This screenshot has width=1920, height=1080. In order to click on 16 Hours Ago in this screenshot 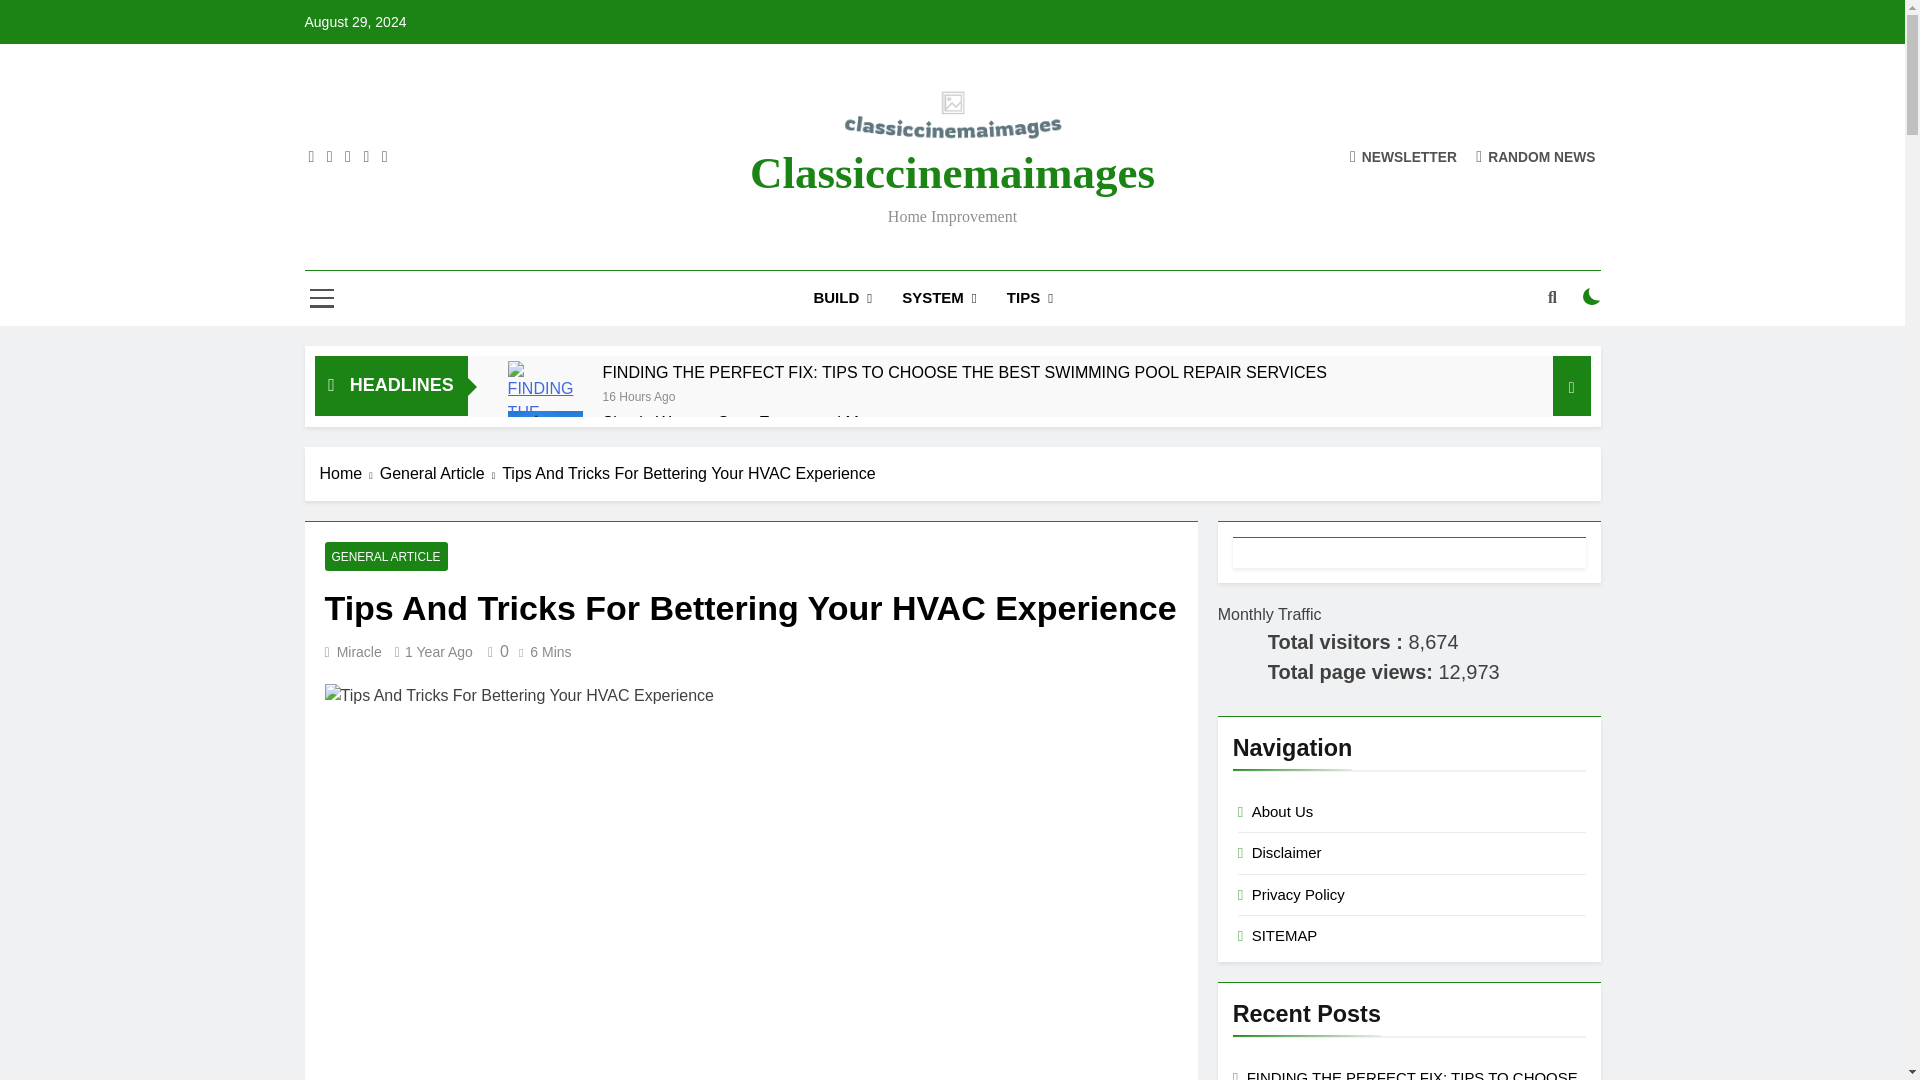, I will do `click(638, 394)`.